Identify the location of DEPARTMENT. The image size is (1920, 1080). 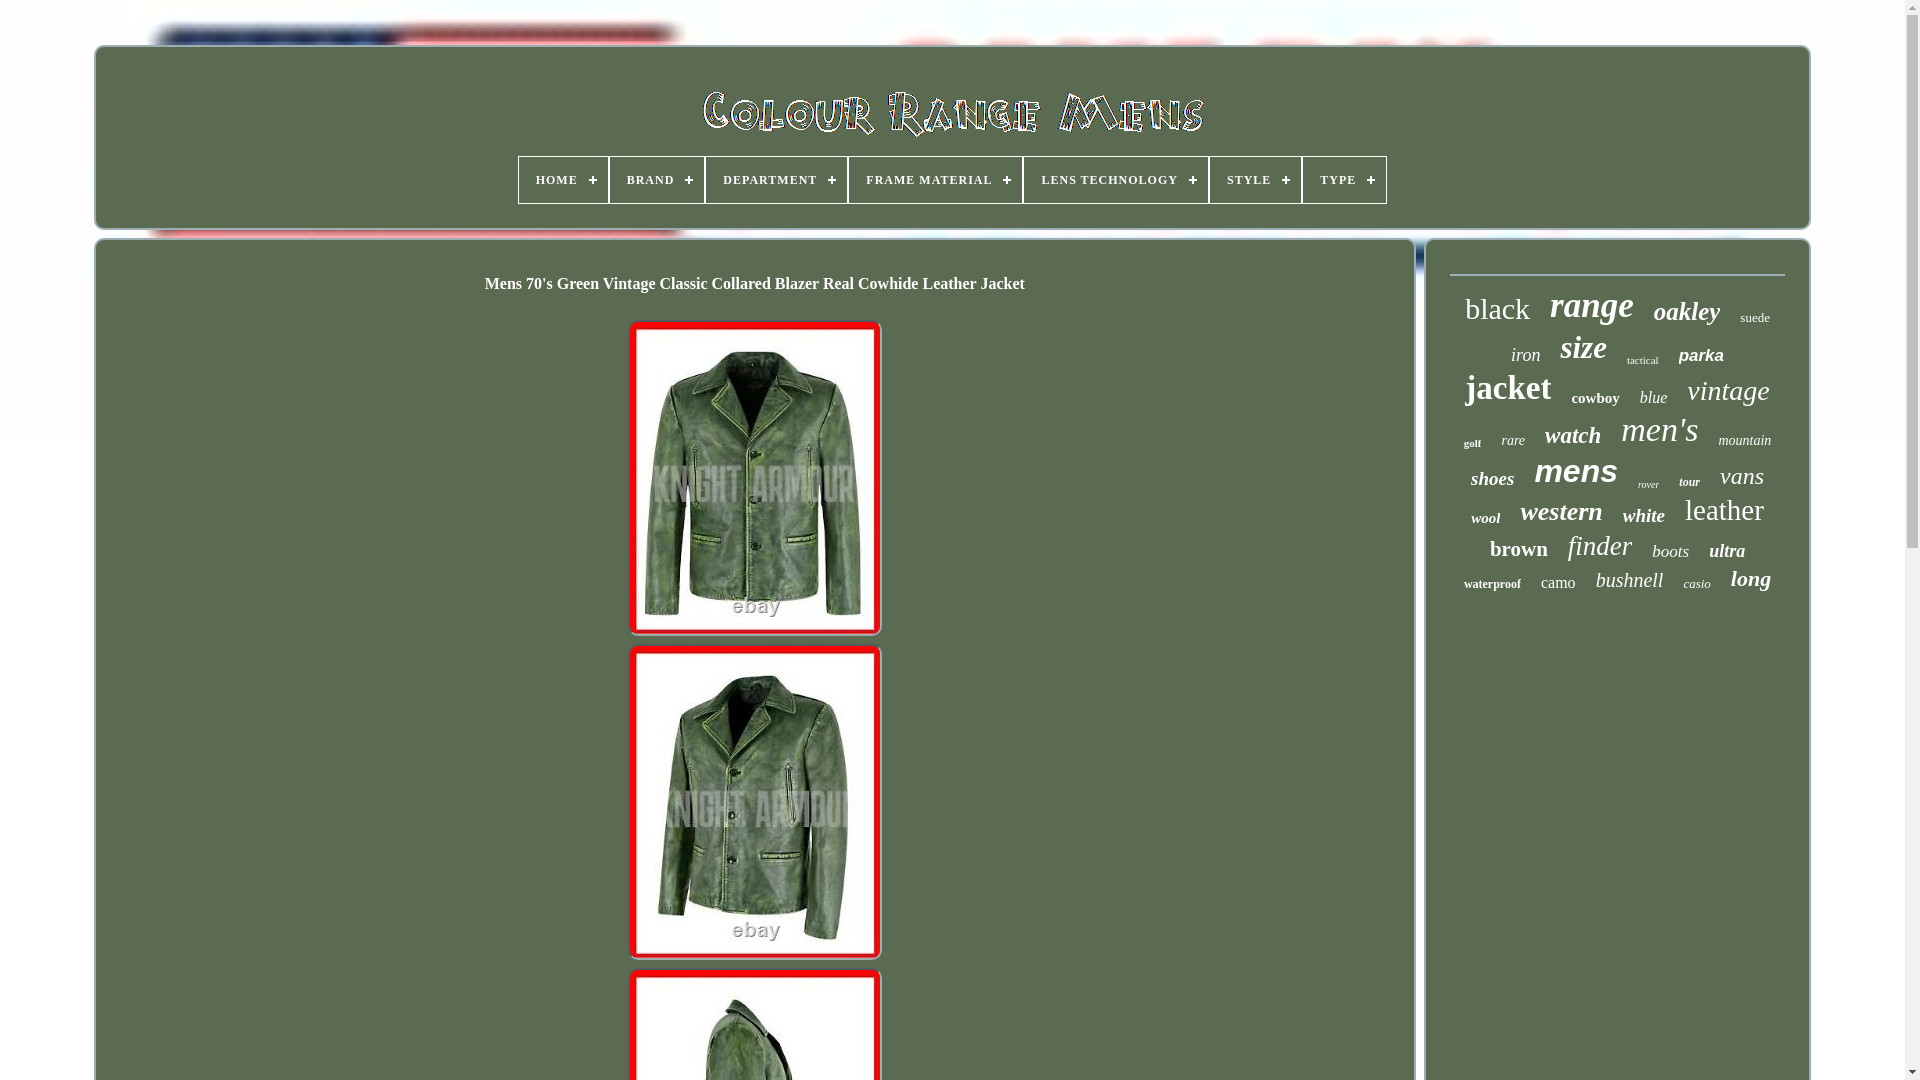
(776, 180).